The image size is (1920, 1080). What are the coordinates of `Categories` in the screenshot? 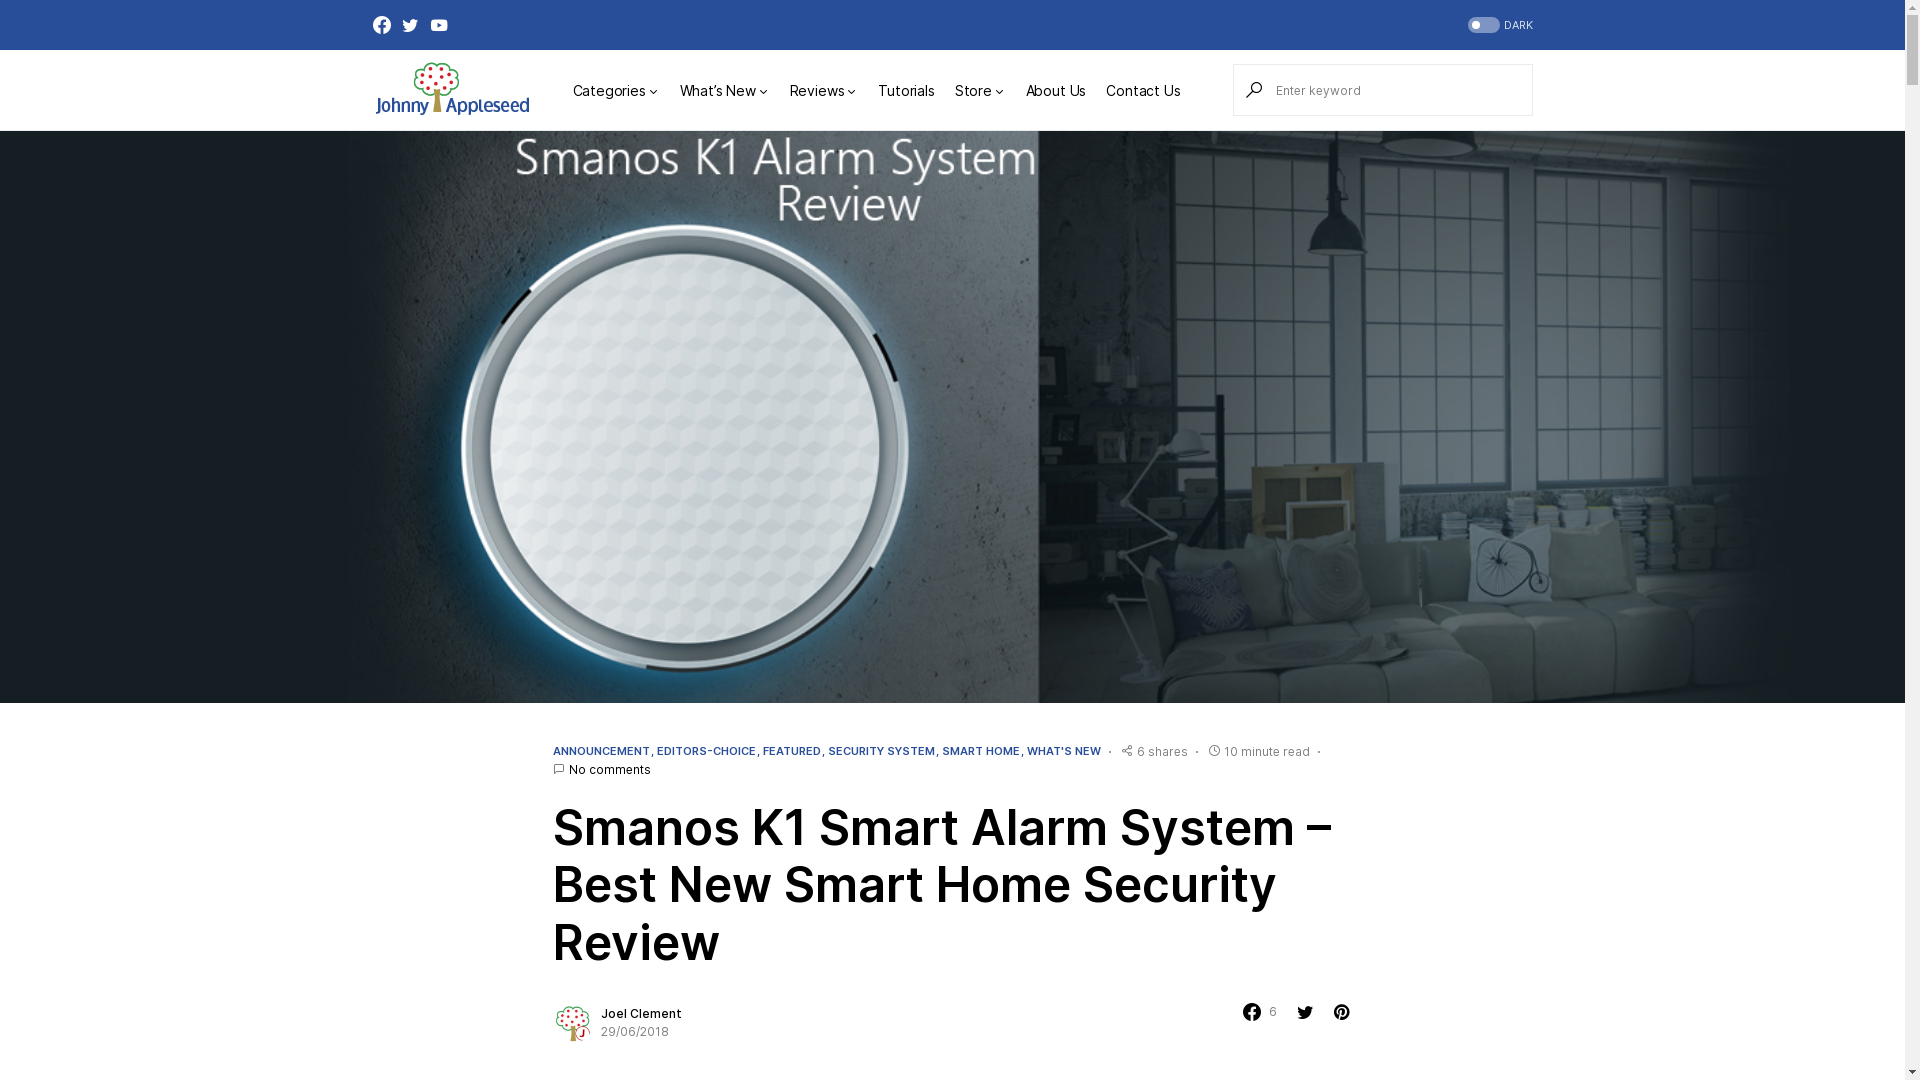 It's located at (616, 90).